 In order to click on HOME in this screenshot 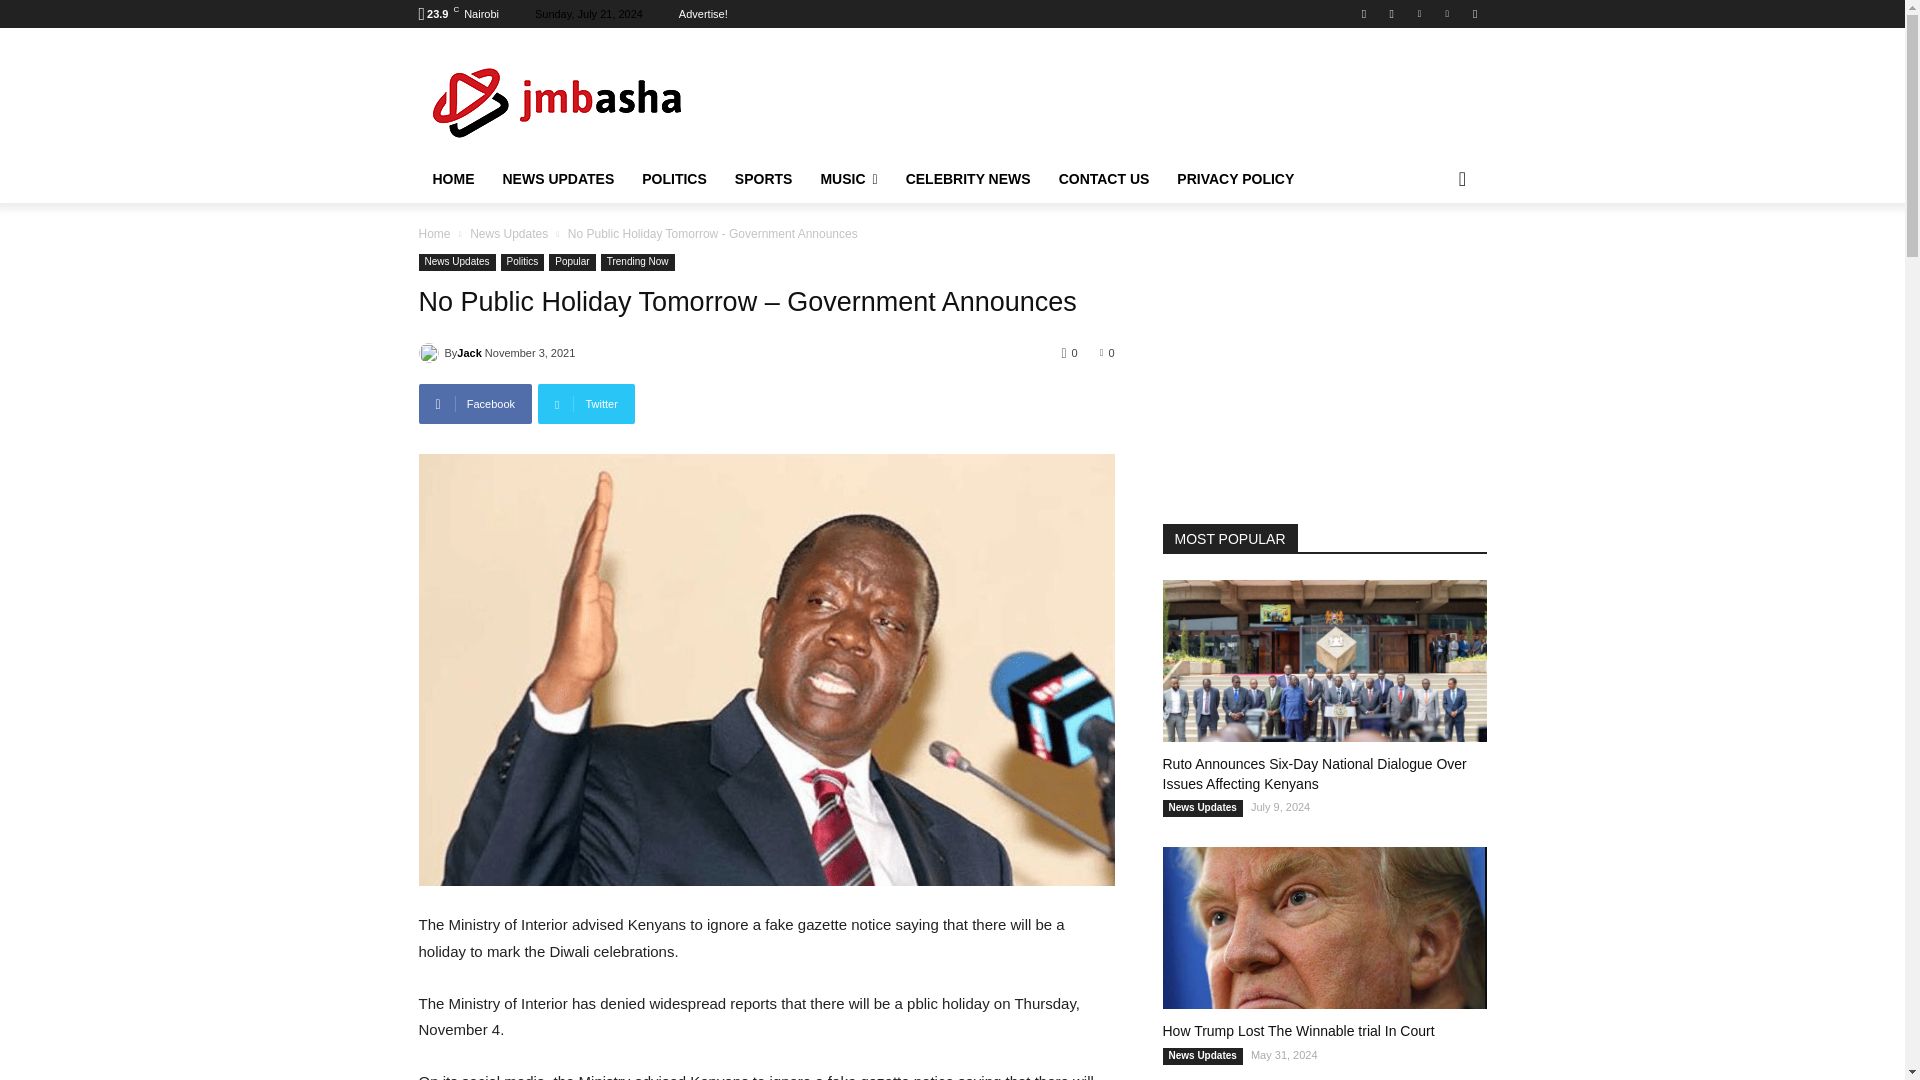, I will do `click(452, 179)`.